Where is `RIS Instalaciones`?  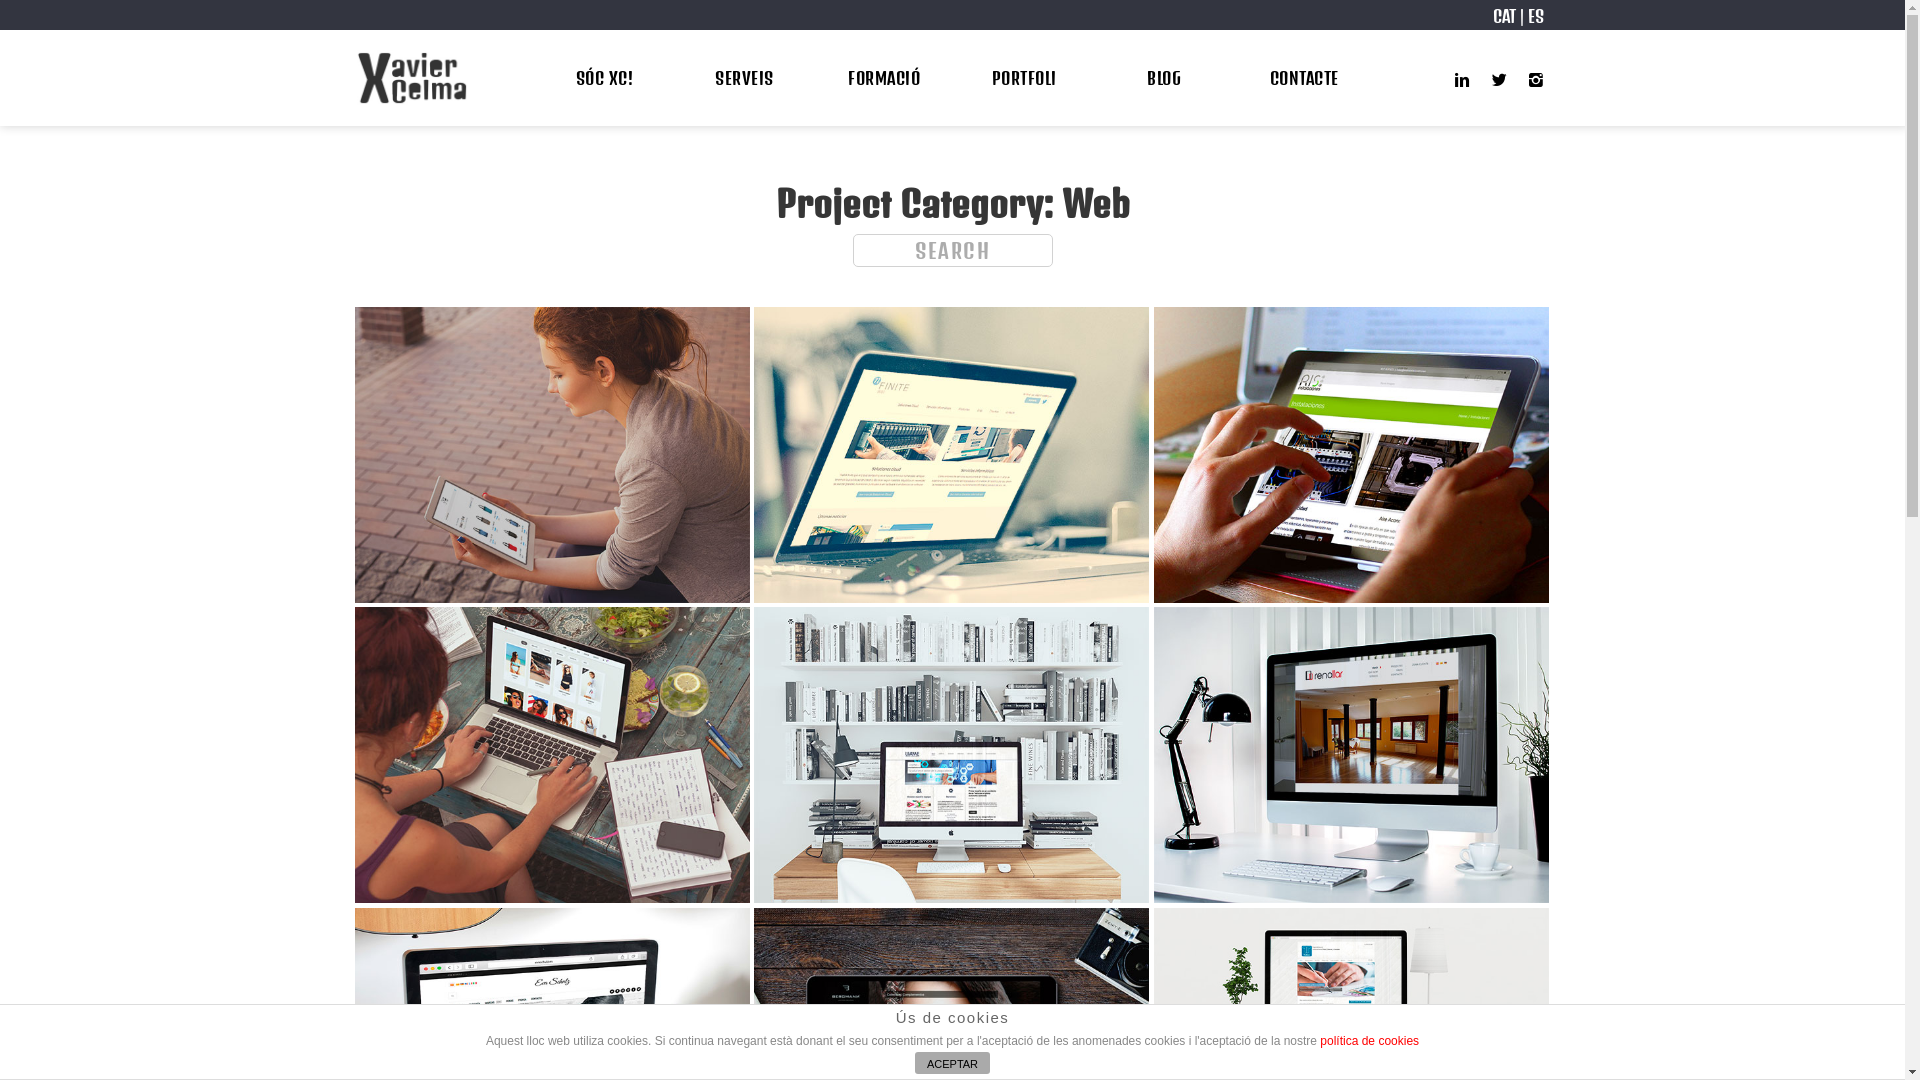 RIS Instalaciones is located at coordinates (1352, 456).